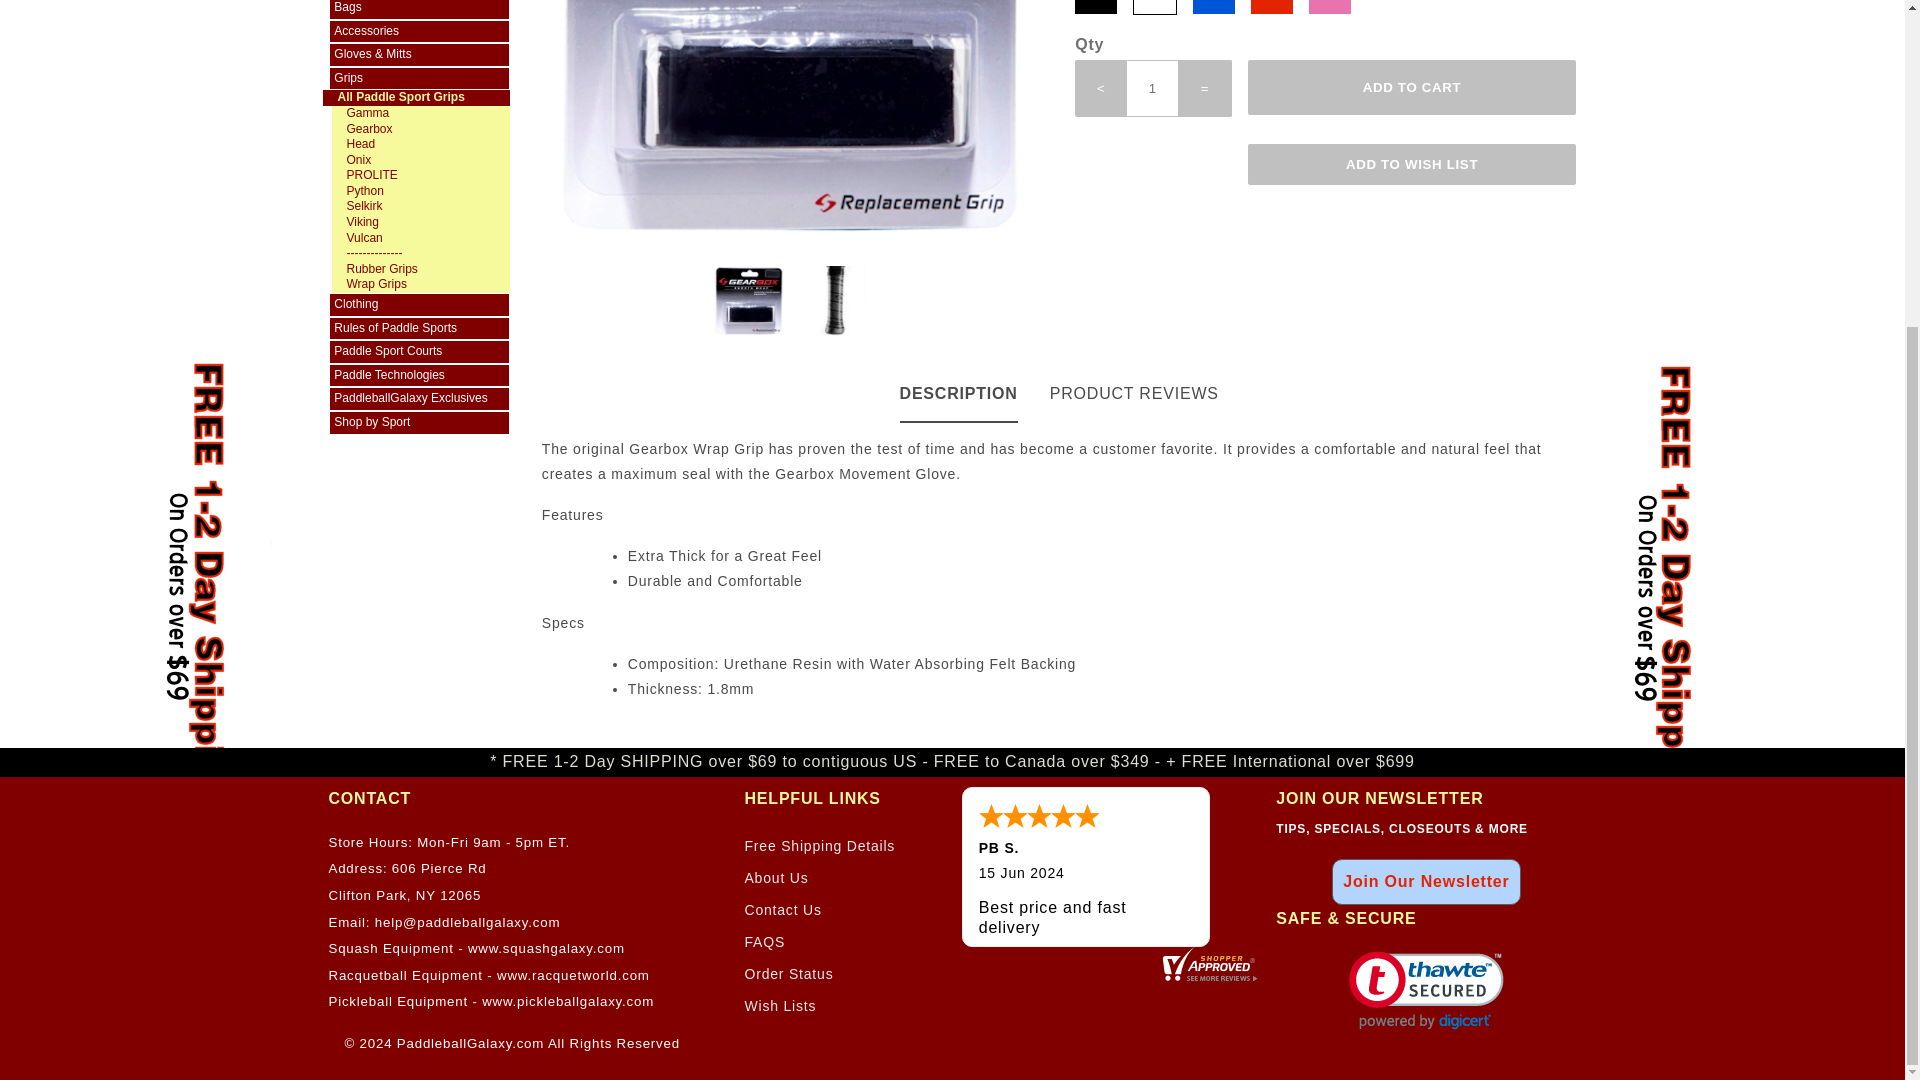 The image size is (1920, 1080). I want to click on Add To Cart, so click(1412, 87).